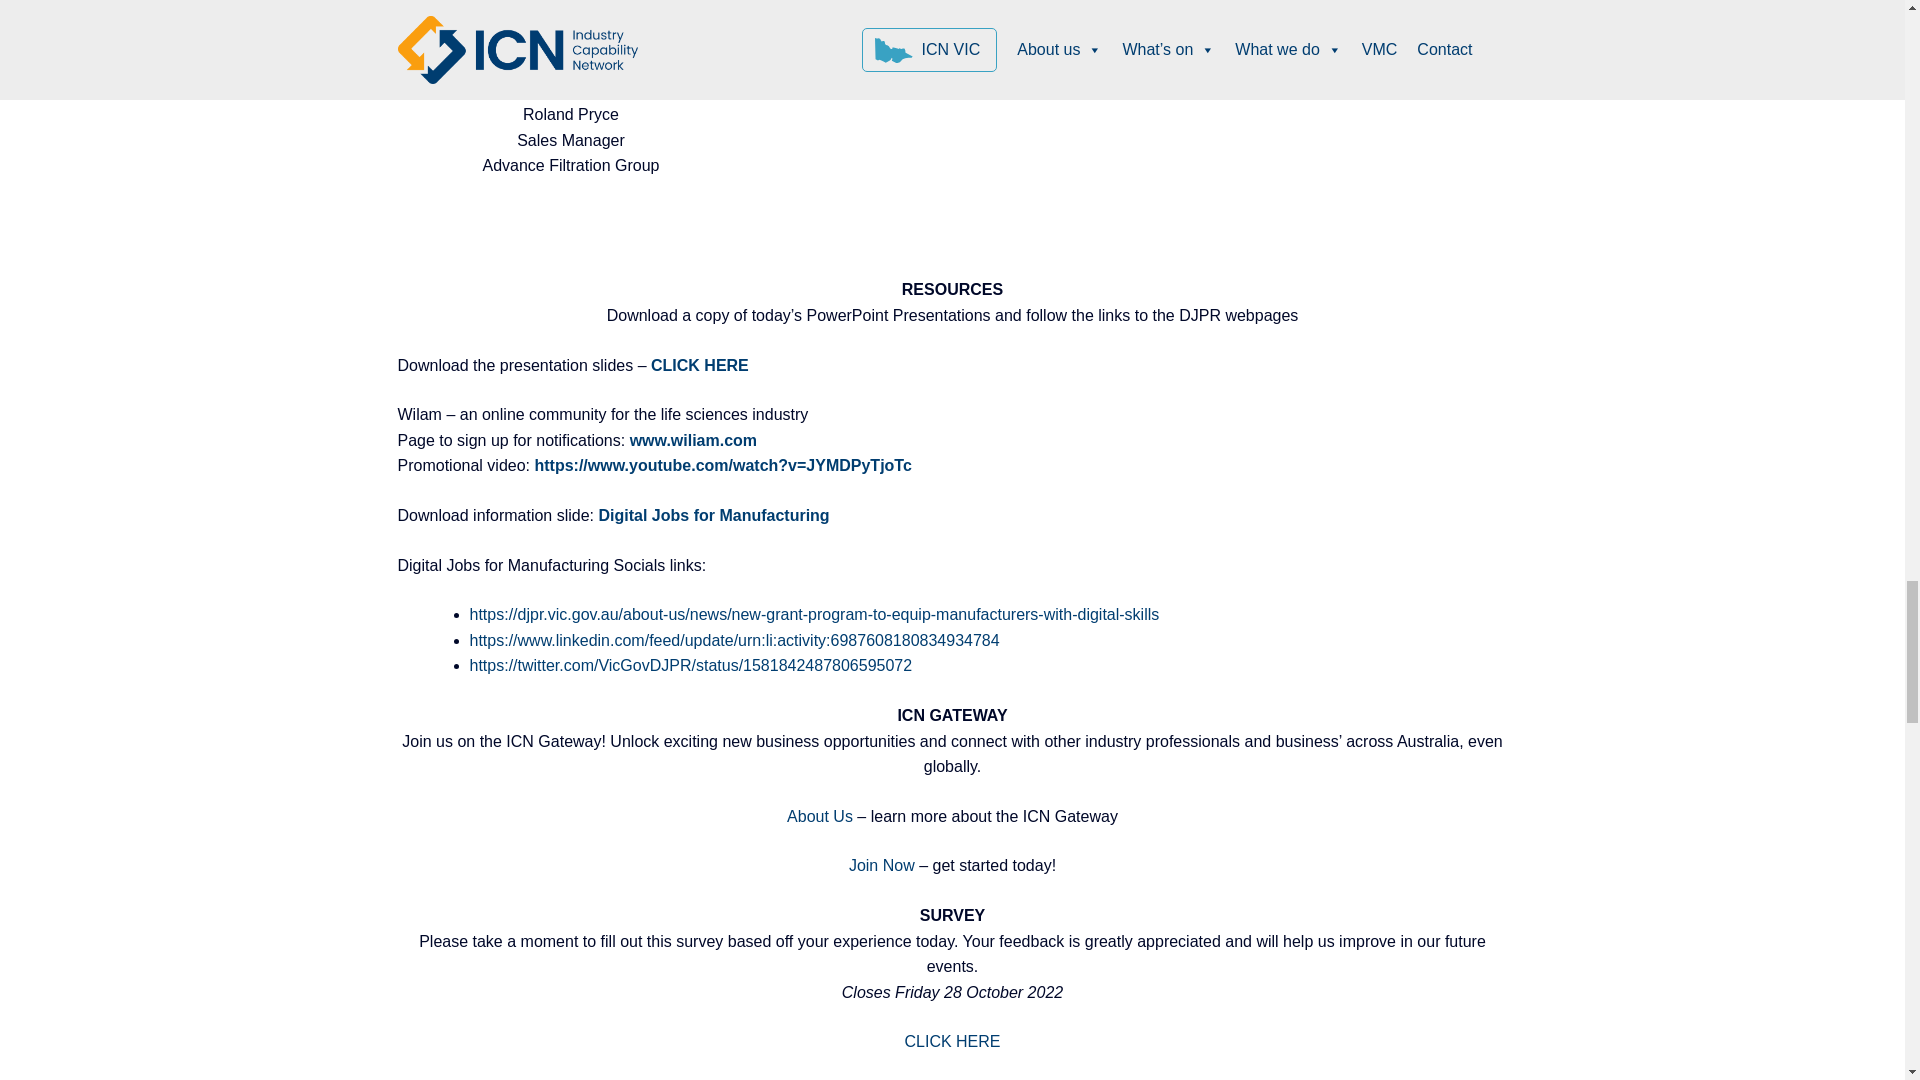 The height and width of the screenshot is (1080, 1920). What do you see at coordinates (713, 514) in the screenshot?
I see `Digital Jobs for Manufacturing` at bounding box center [713, 514].